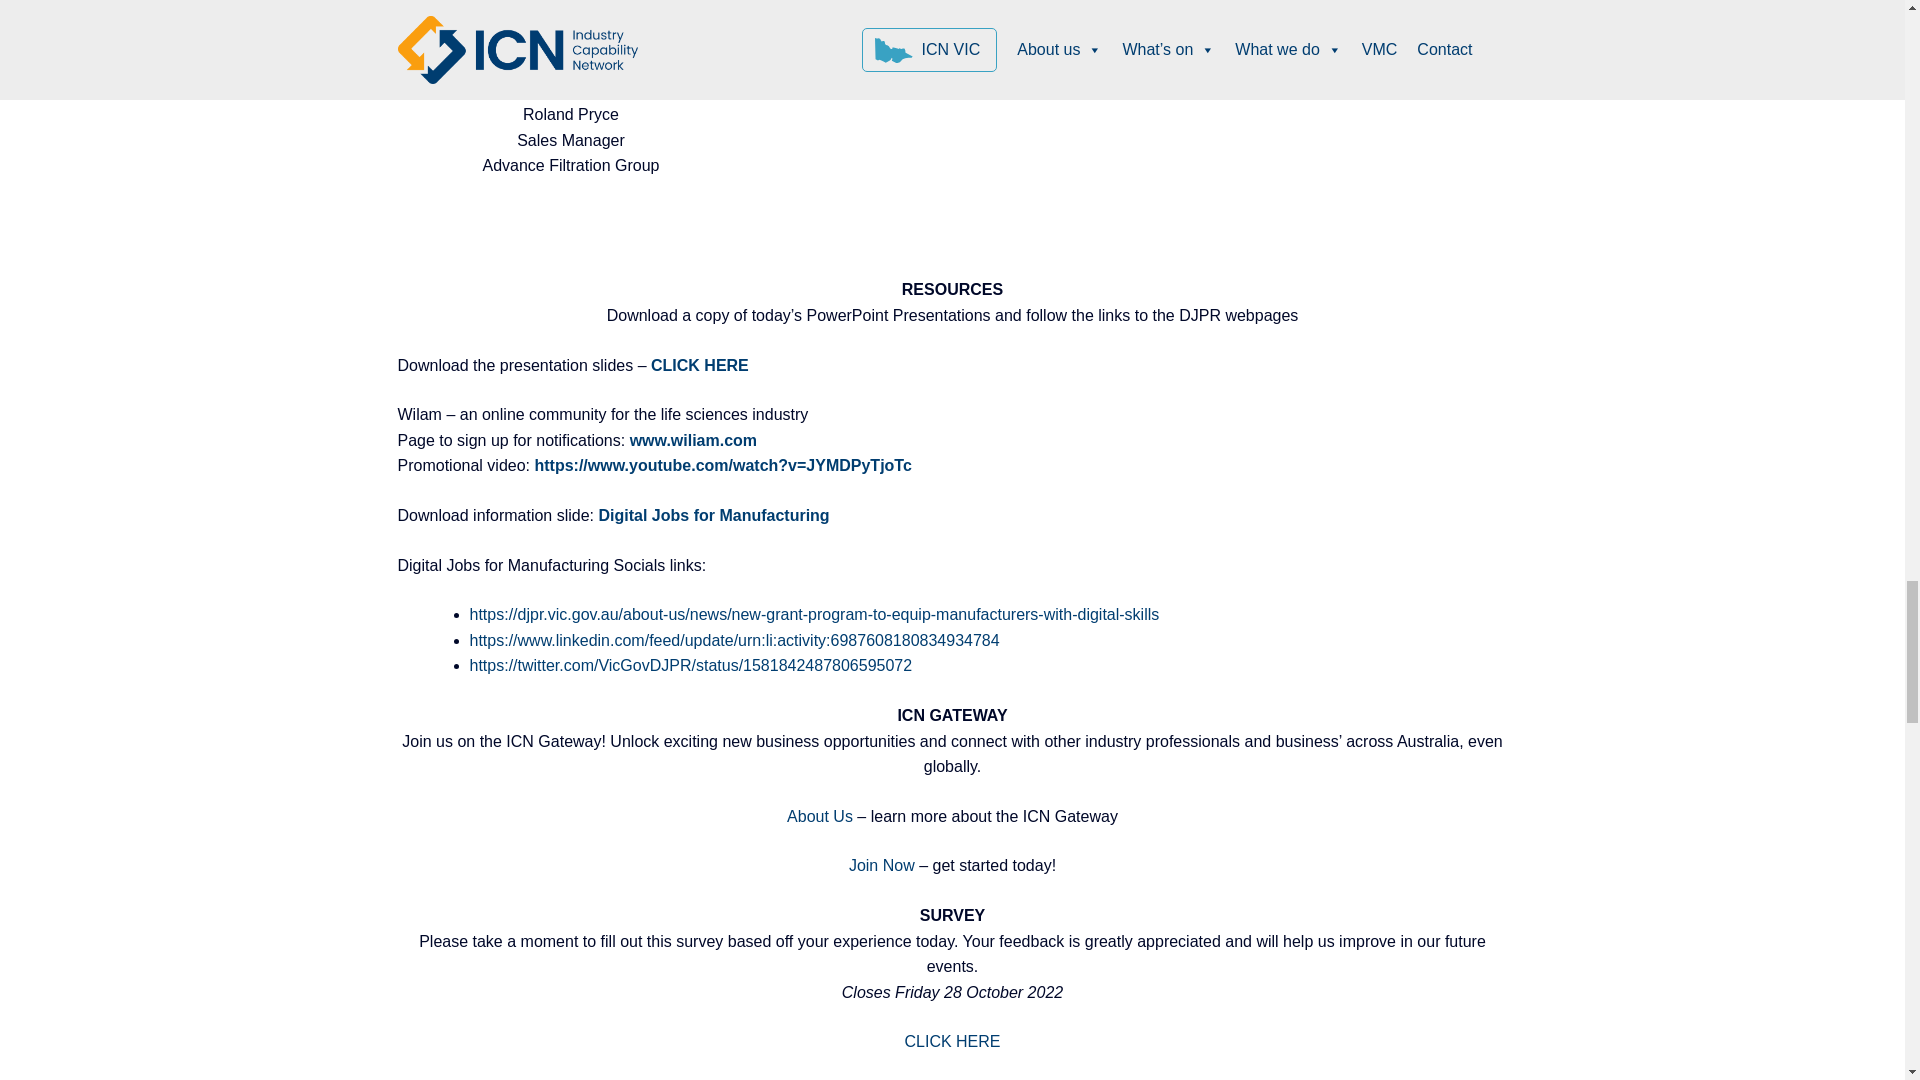 The height and width of the screenshot is (1080, 1920). What do you see at coordinates (713, 514) in the screenshot?
I see `Digital Jobs for Manufacturing` at bounding box center [713, 514].